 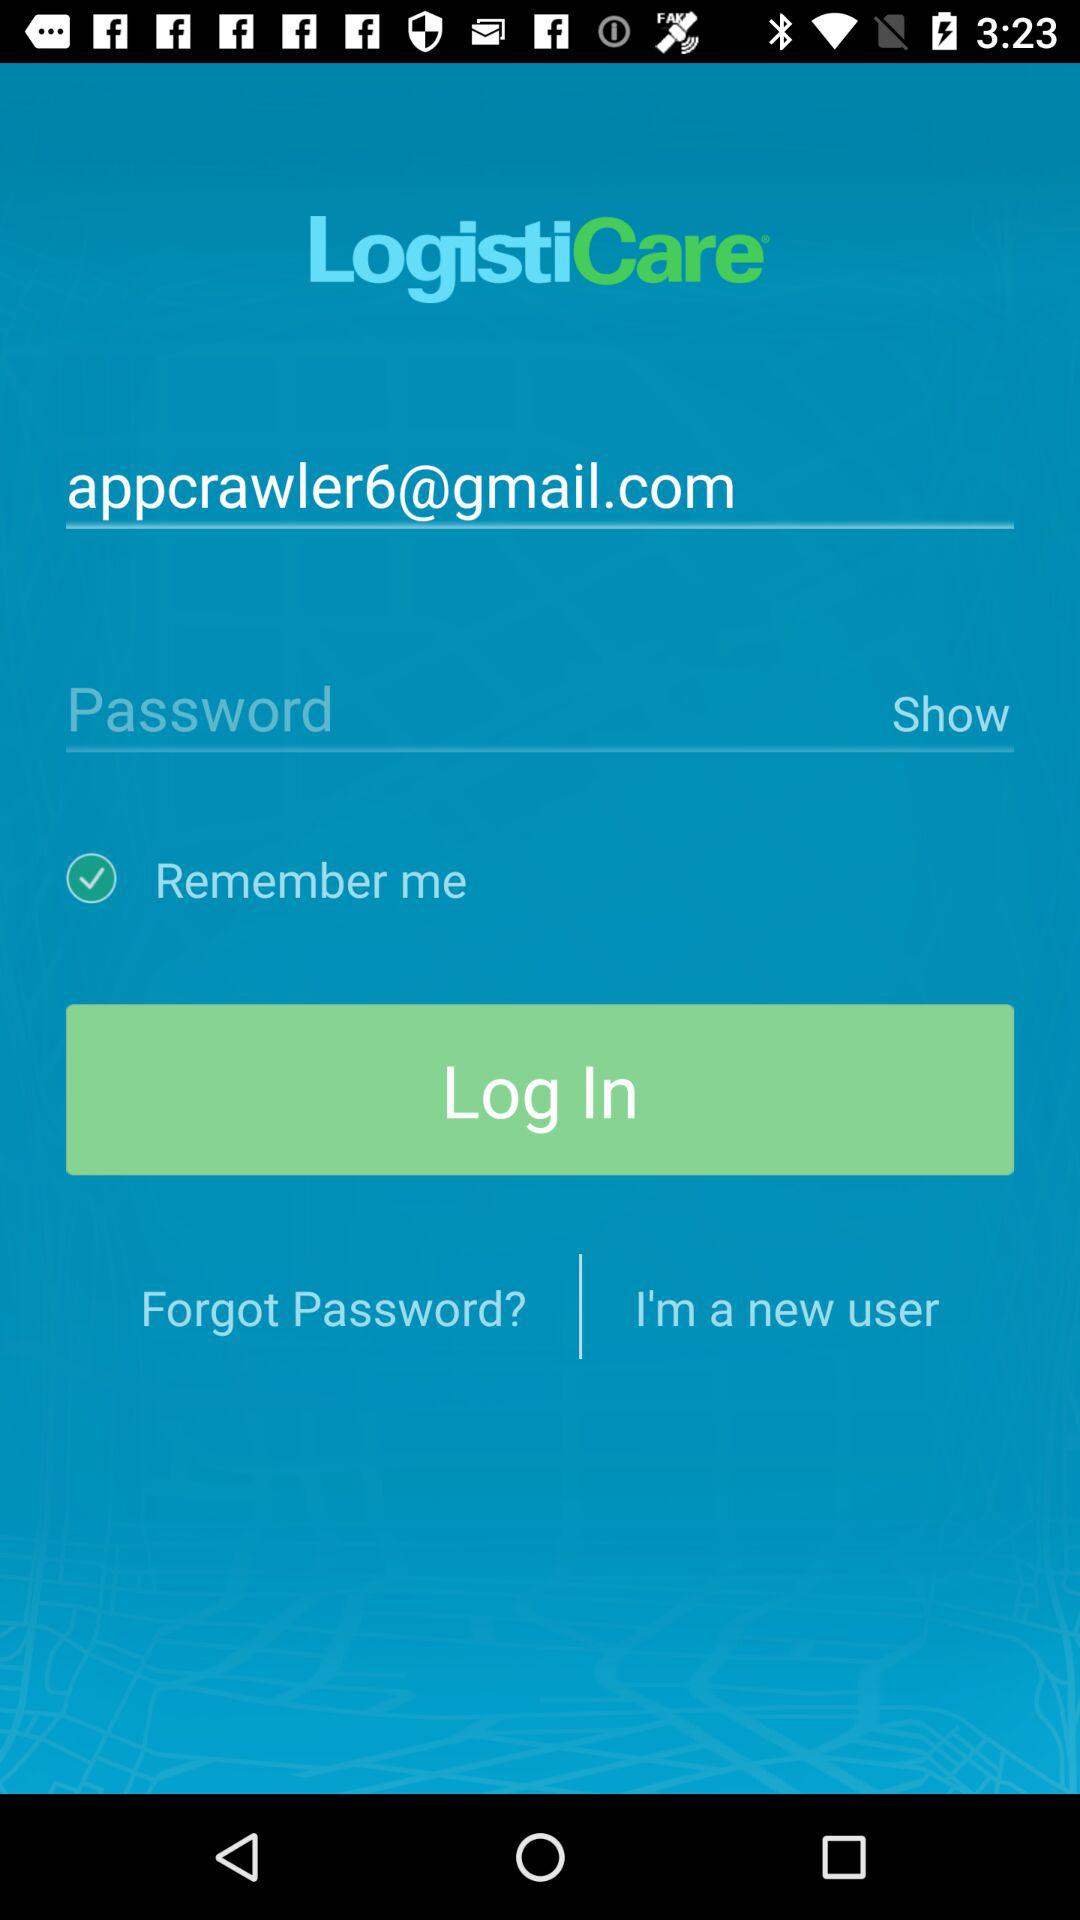 I want to click on password type option, so click(x=474, y=706).